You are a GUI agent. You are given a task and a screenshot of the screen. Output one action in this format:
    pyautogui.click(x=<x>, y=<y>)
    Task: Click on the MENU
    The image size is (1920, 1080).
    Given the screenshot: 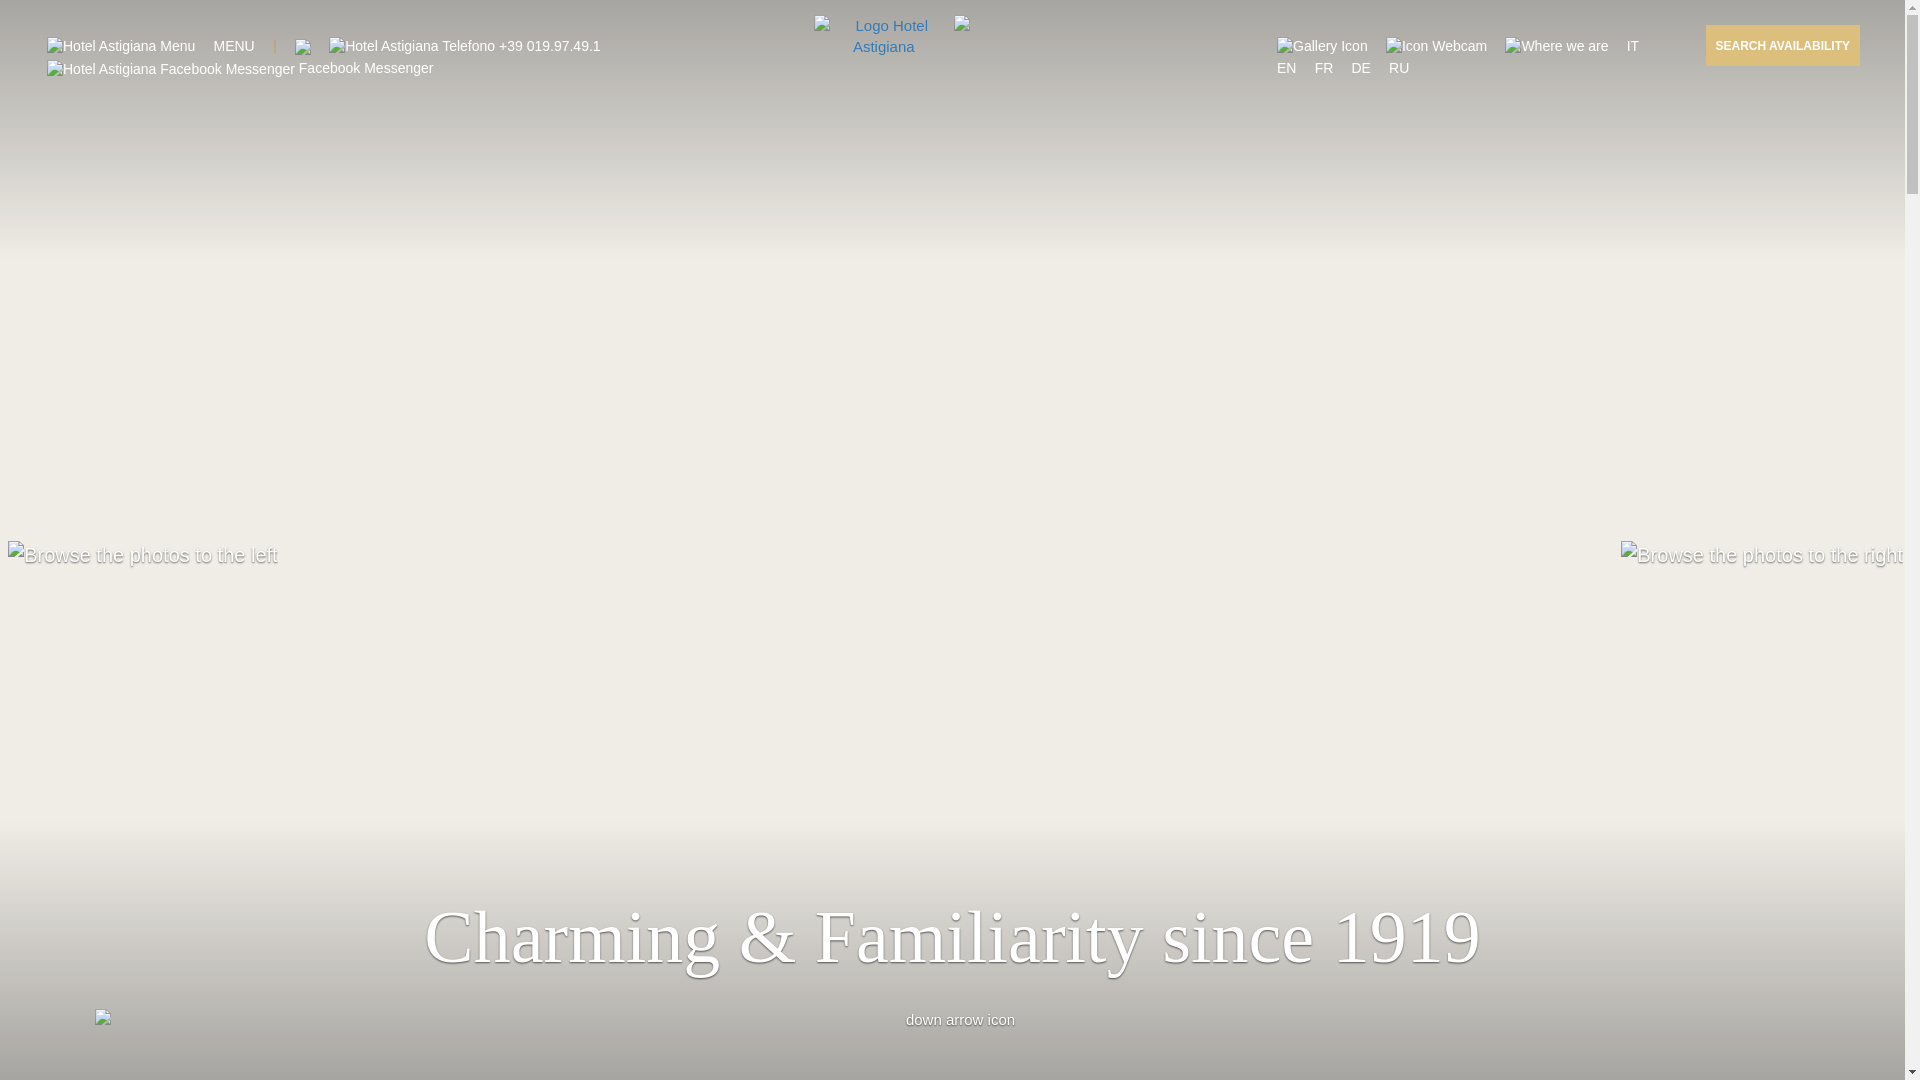 What is the action you would take?
    pyautogui.click(x=233, y=46)
    